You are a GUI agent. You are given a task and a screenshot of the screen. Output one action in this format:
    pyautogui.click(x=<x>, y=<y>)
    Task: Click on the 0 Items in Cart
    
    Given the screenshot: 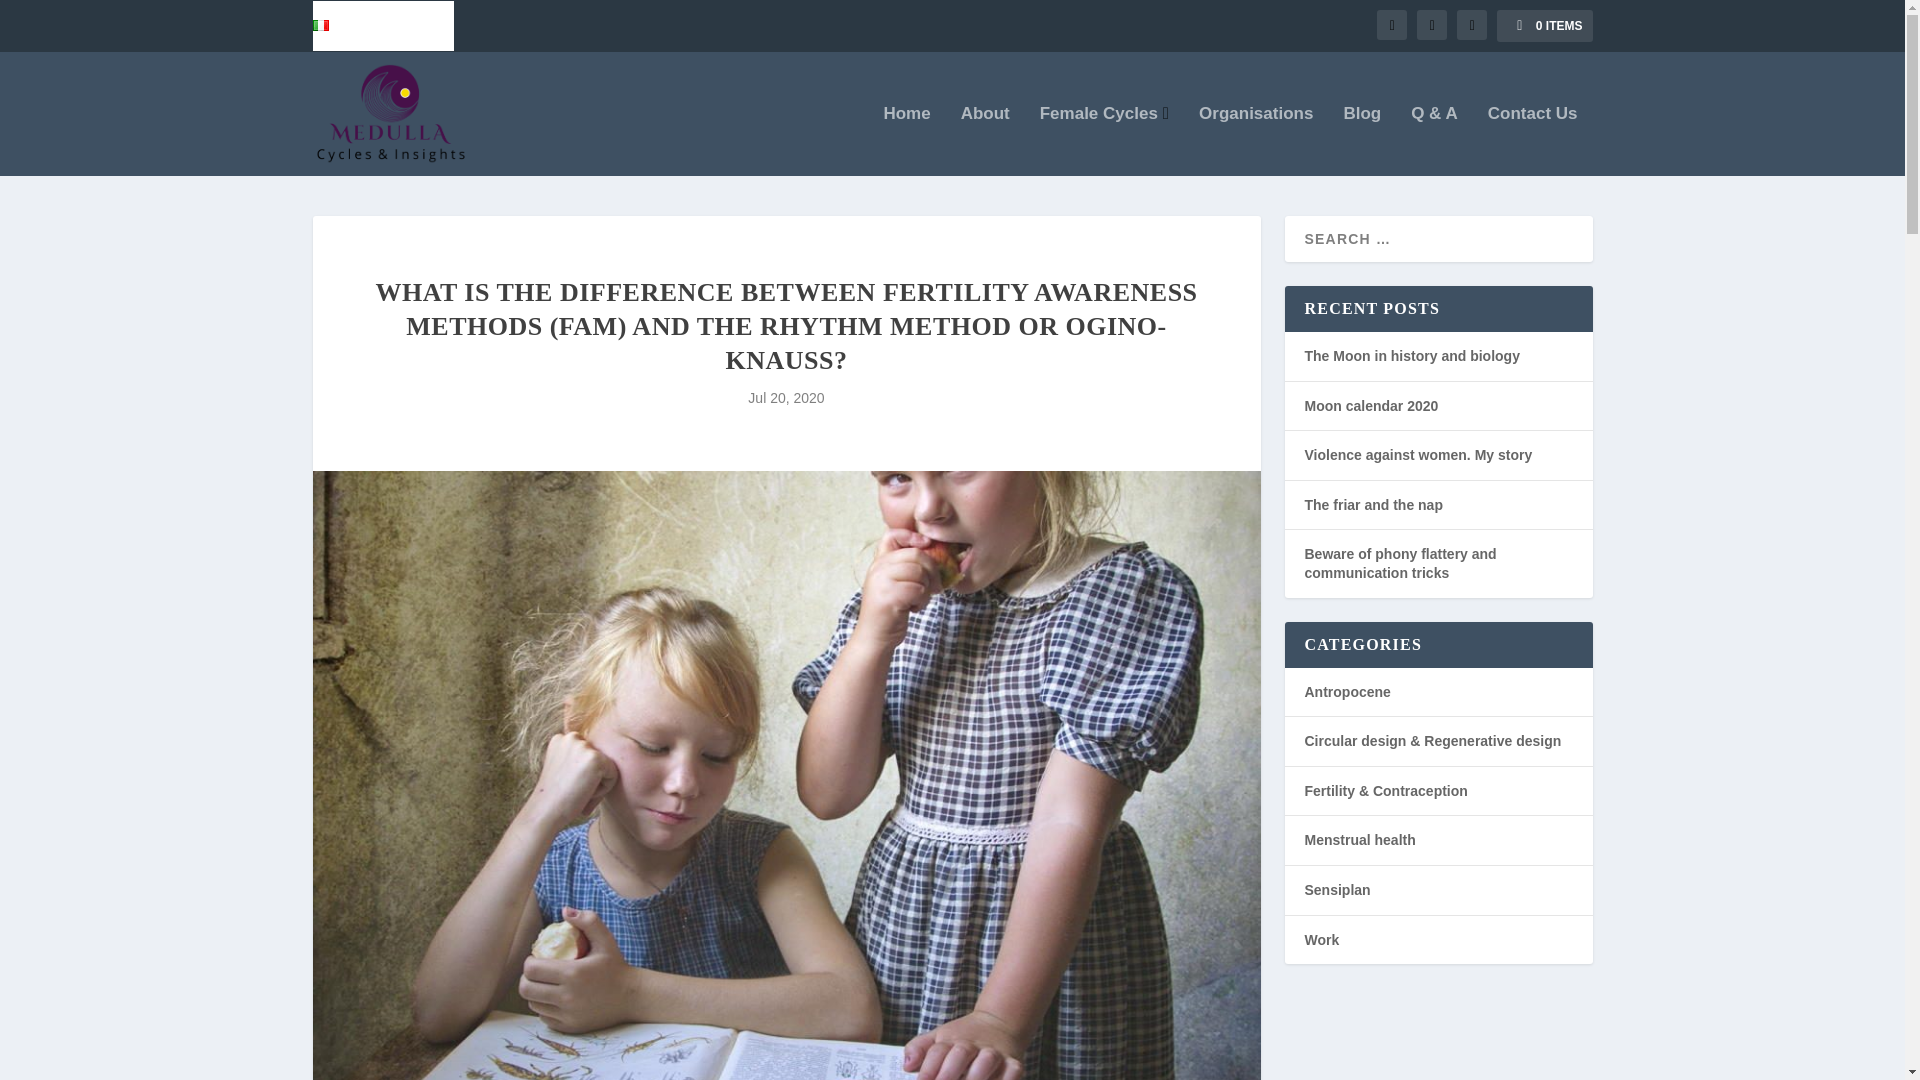 What is the action you would take?
    pyautogui.click(x=1544, y=26)
    